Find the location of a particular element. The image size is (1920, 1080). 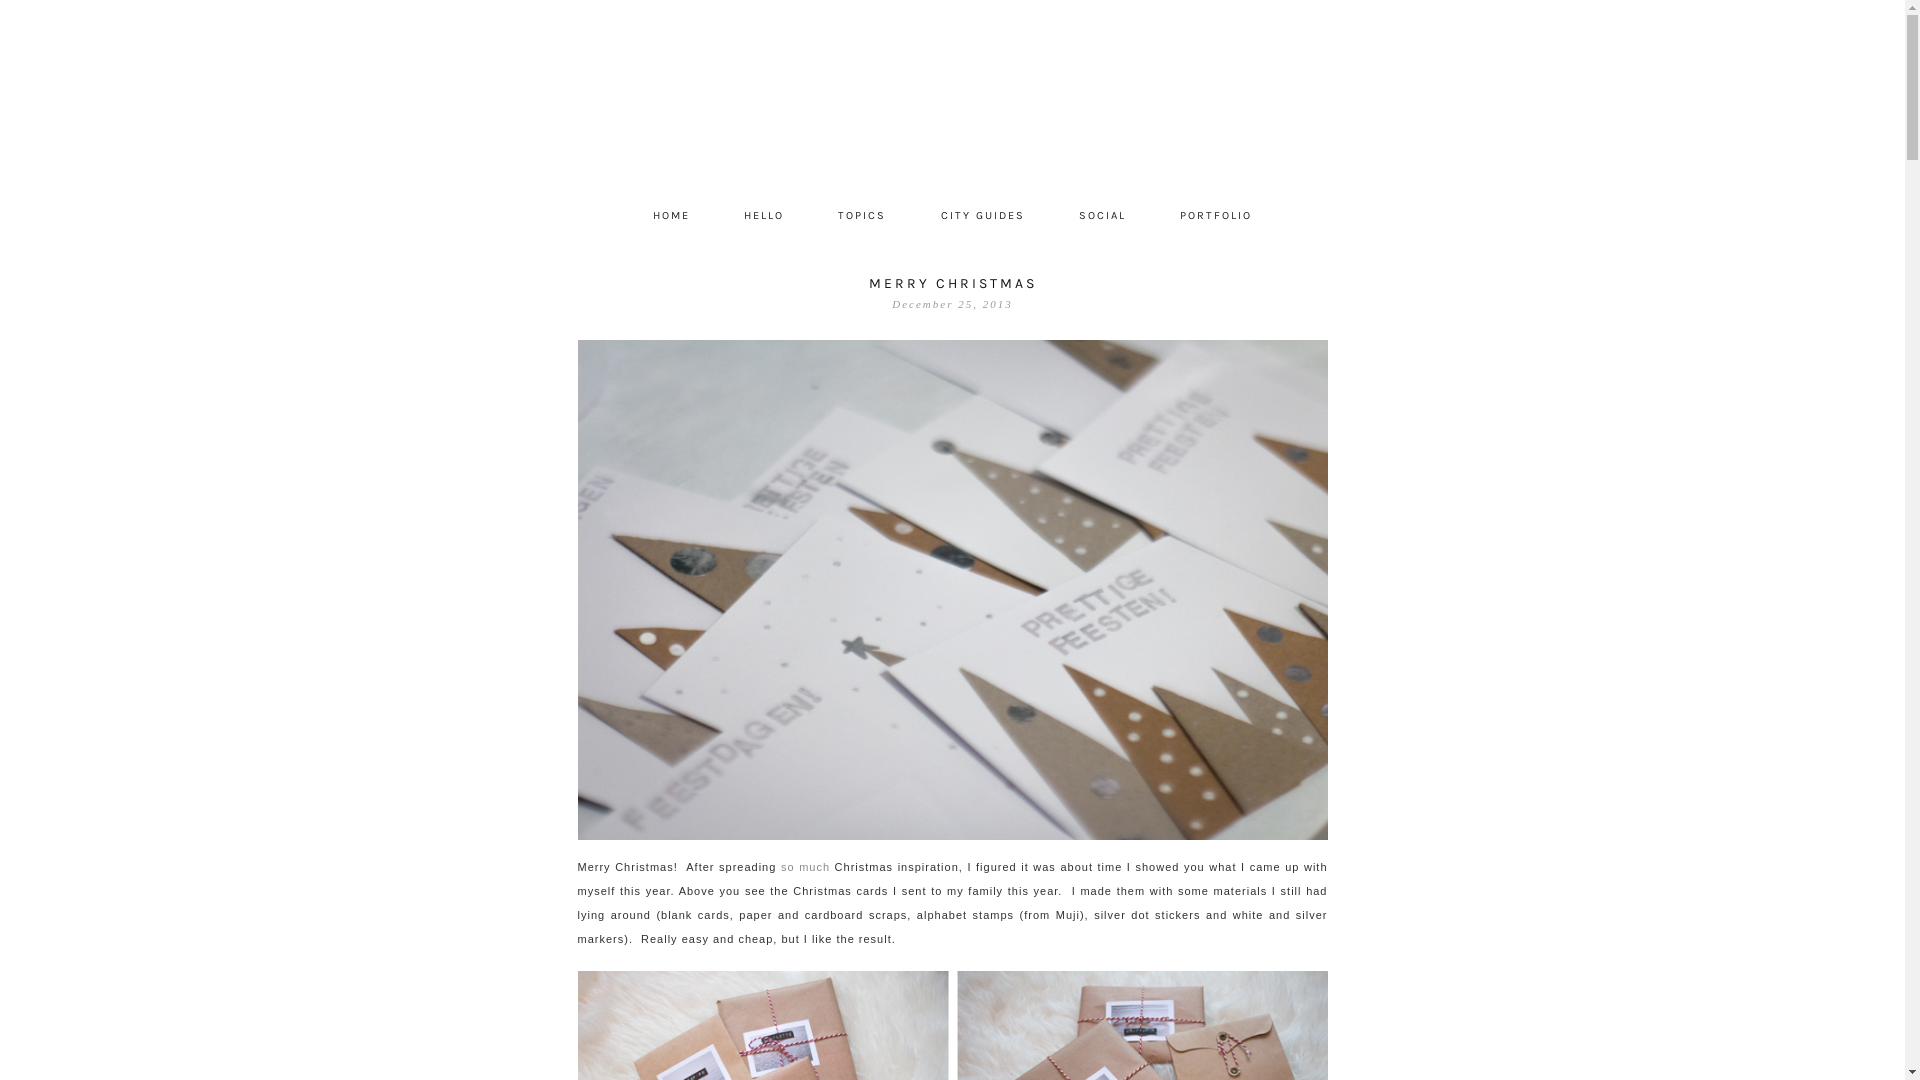

HOME is located at coordinates (672, 216).